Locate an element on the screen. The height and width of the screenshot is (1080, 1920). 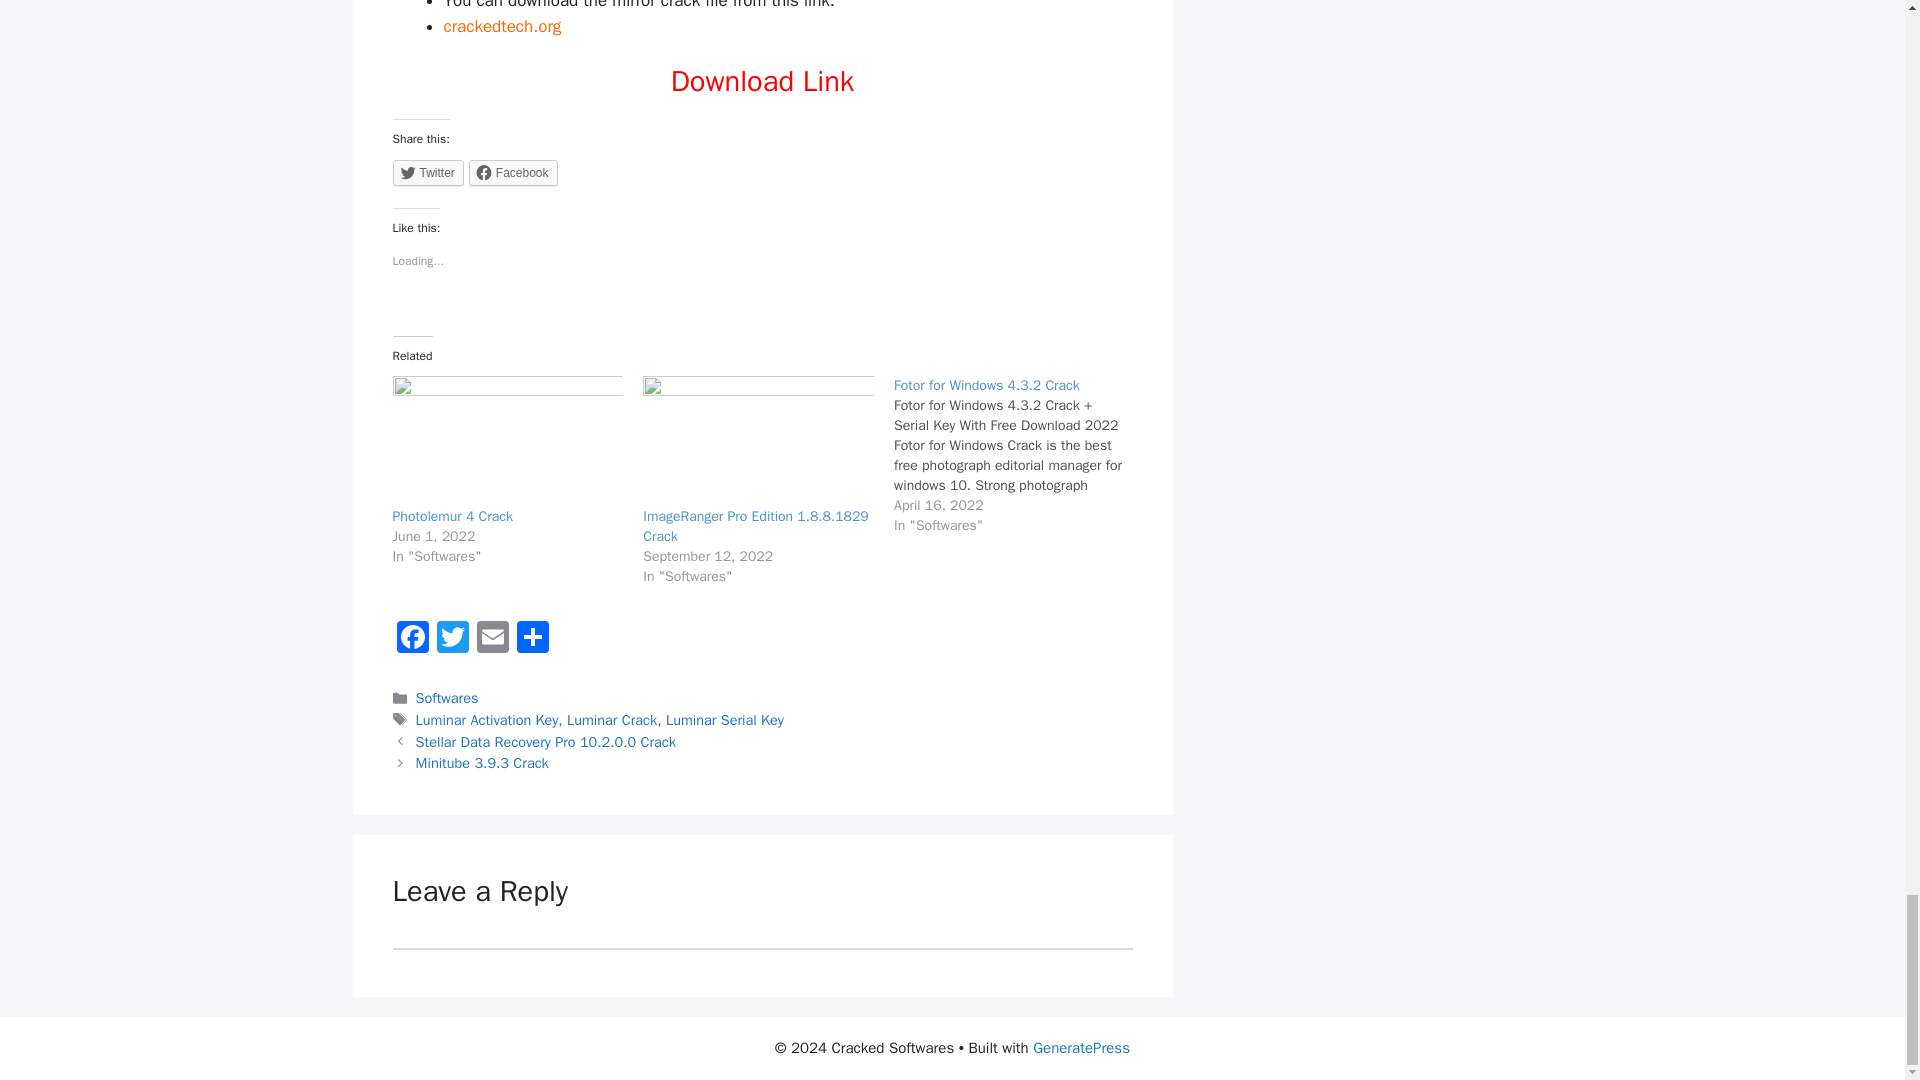
Photolemur 4 Crack is located at coordinates (452, 516).